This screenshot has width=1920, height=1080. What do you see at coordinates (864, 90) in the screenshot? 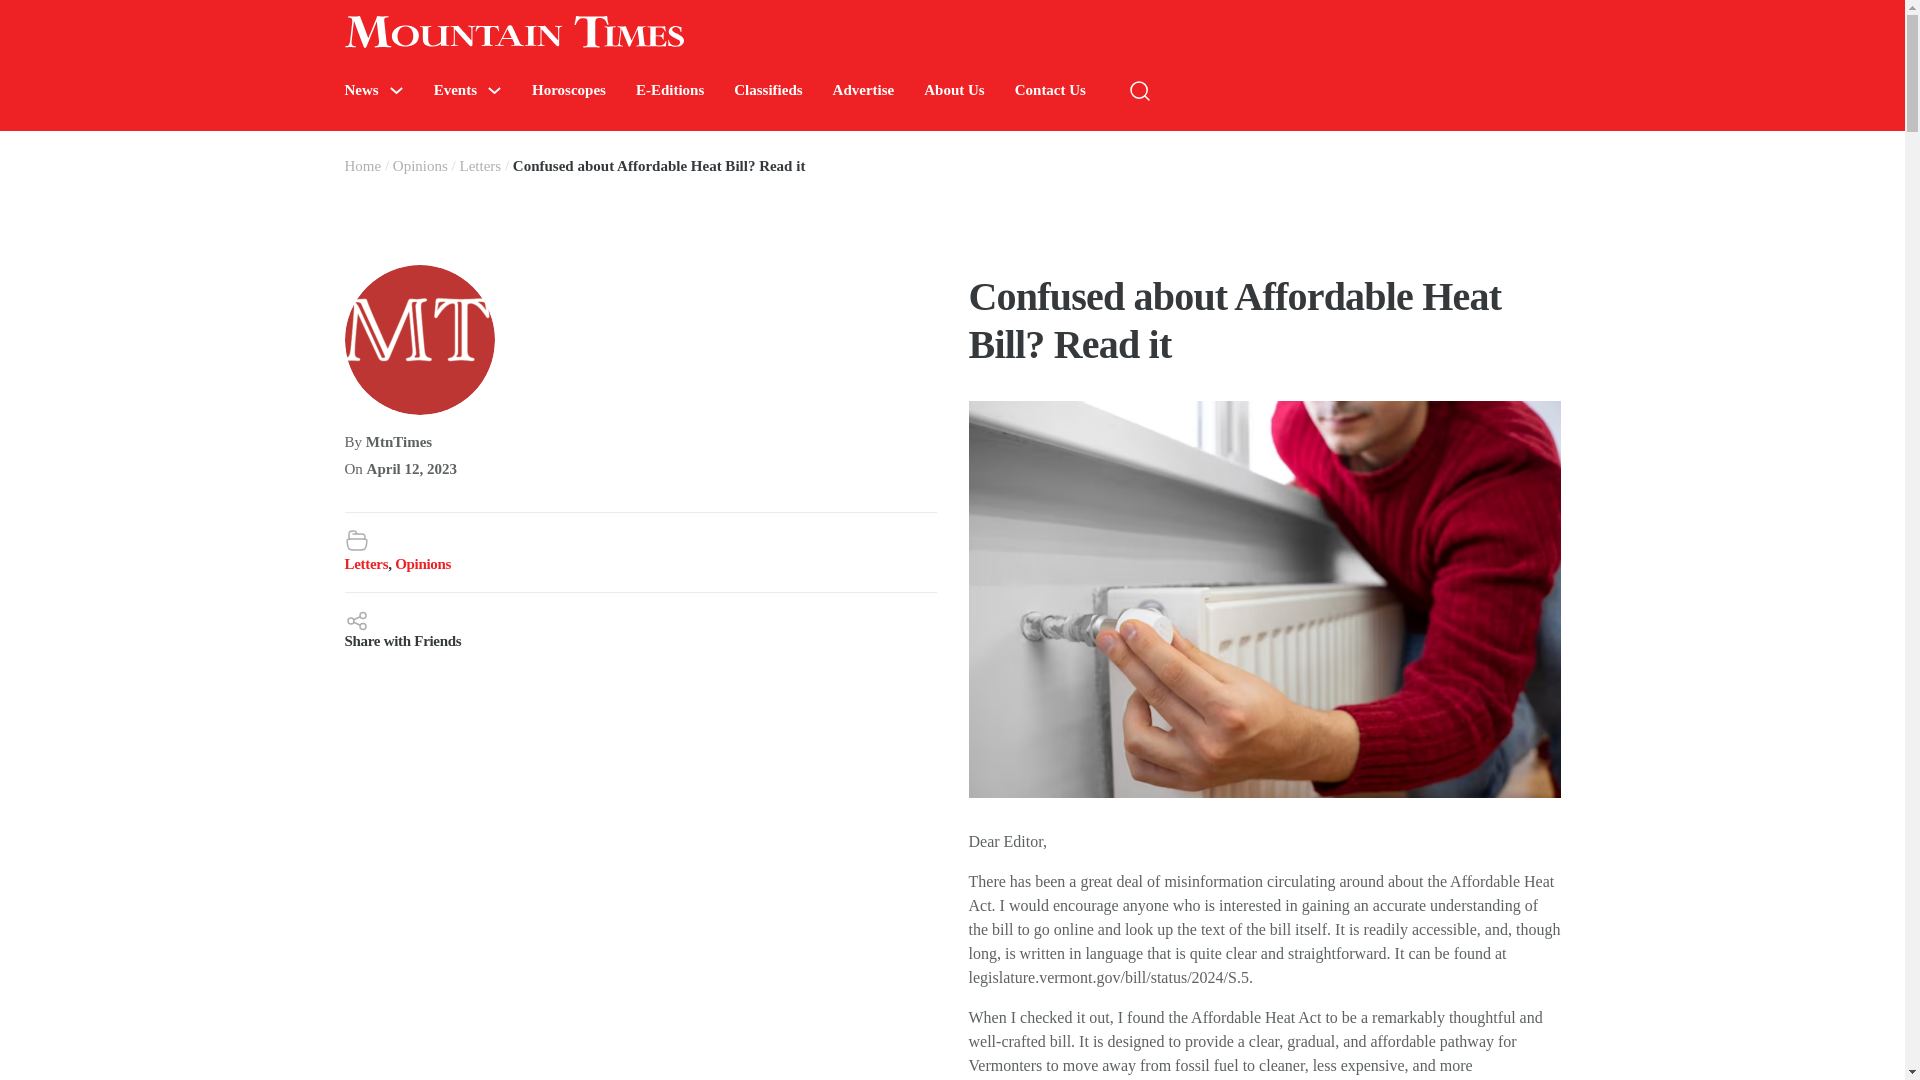
I see `Advertise` at bounding box center [864, 90].